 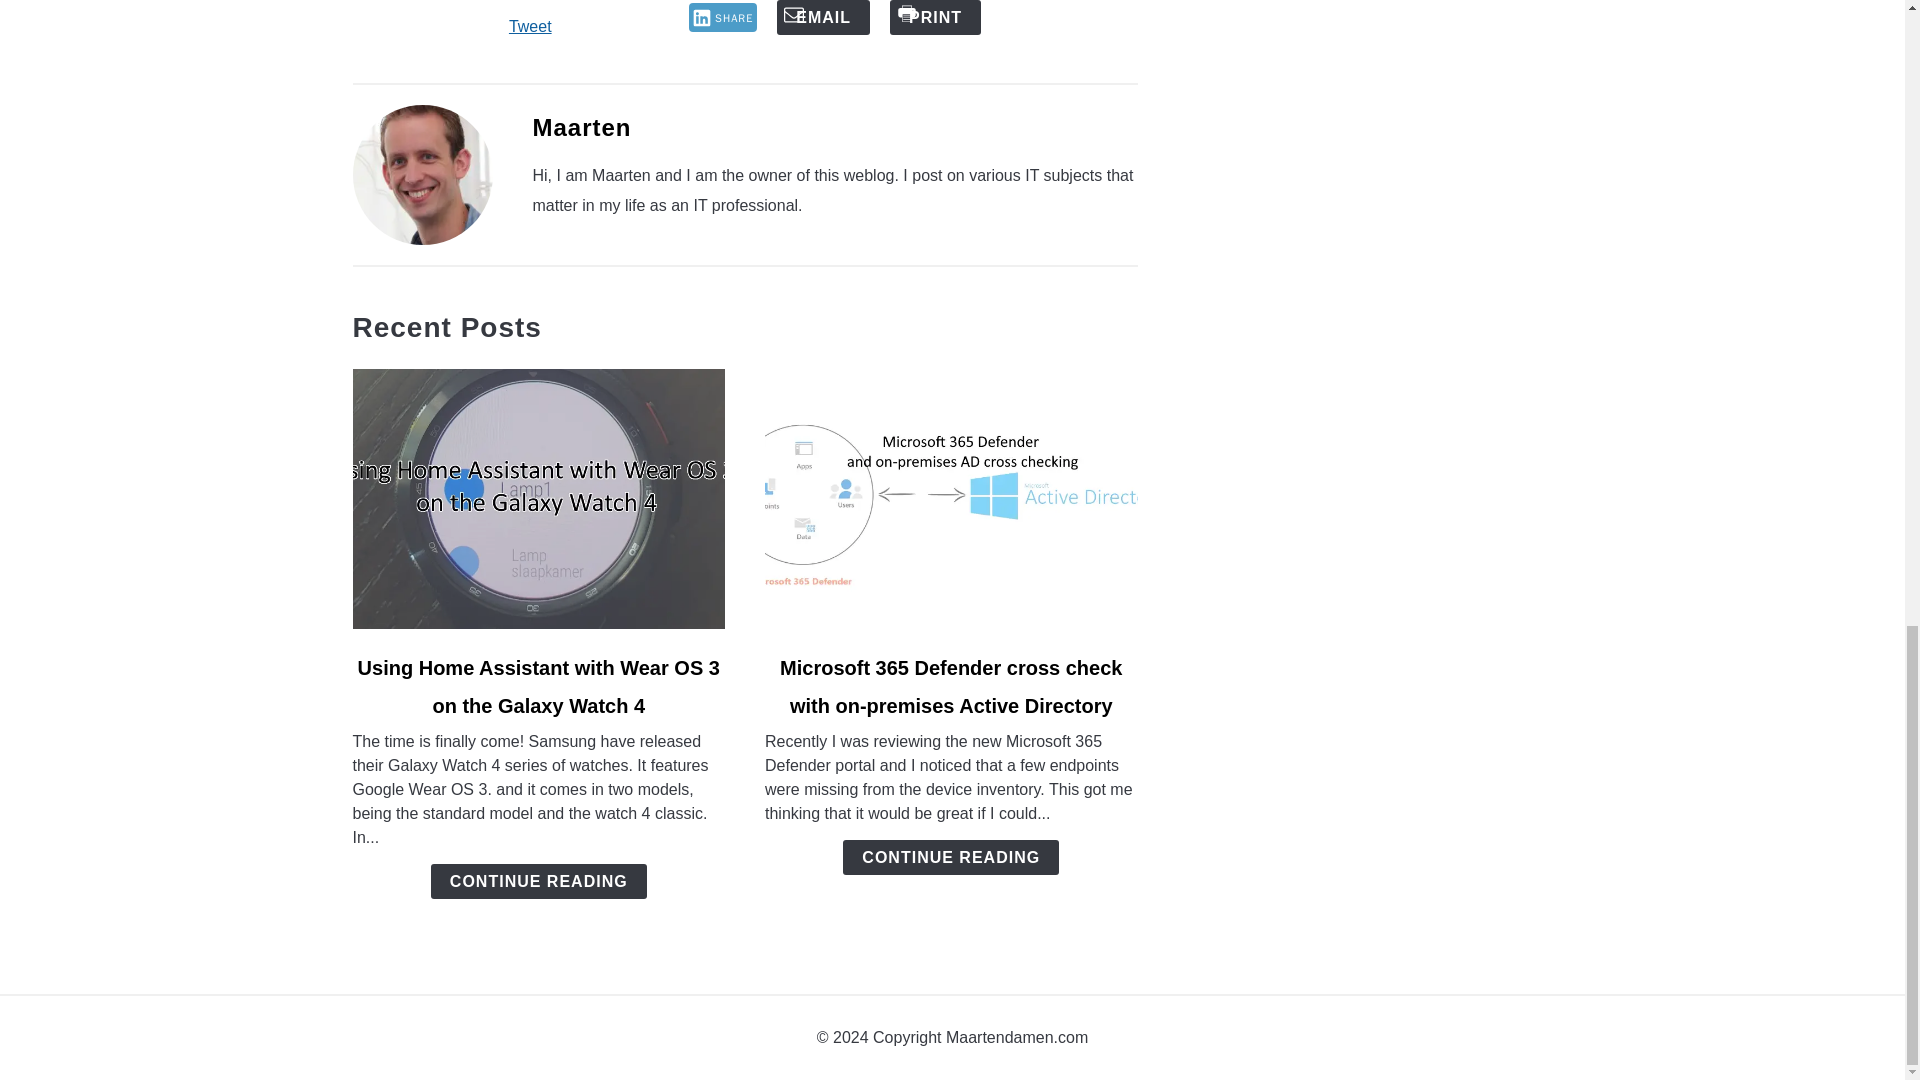 What do you see at coordinates (724, 18) in the screenshot?
I see `SHARE` at bounding box center [724, 18].